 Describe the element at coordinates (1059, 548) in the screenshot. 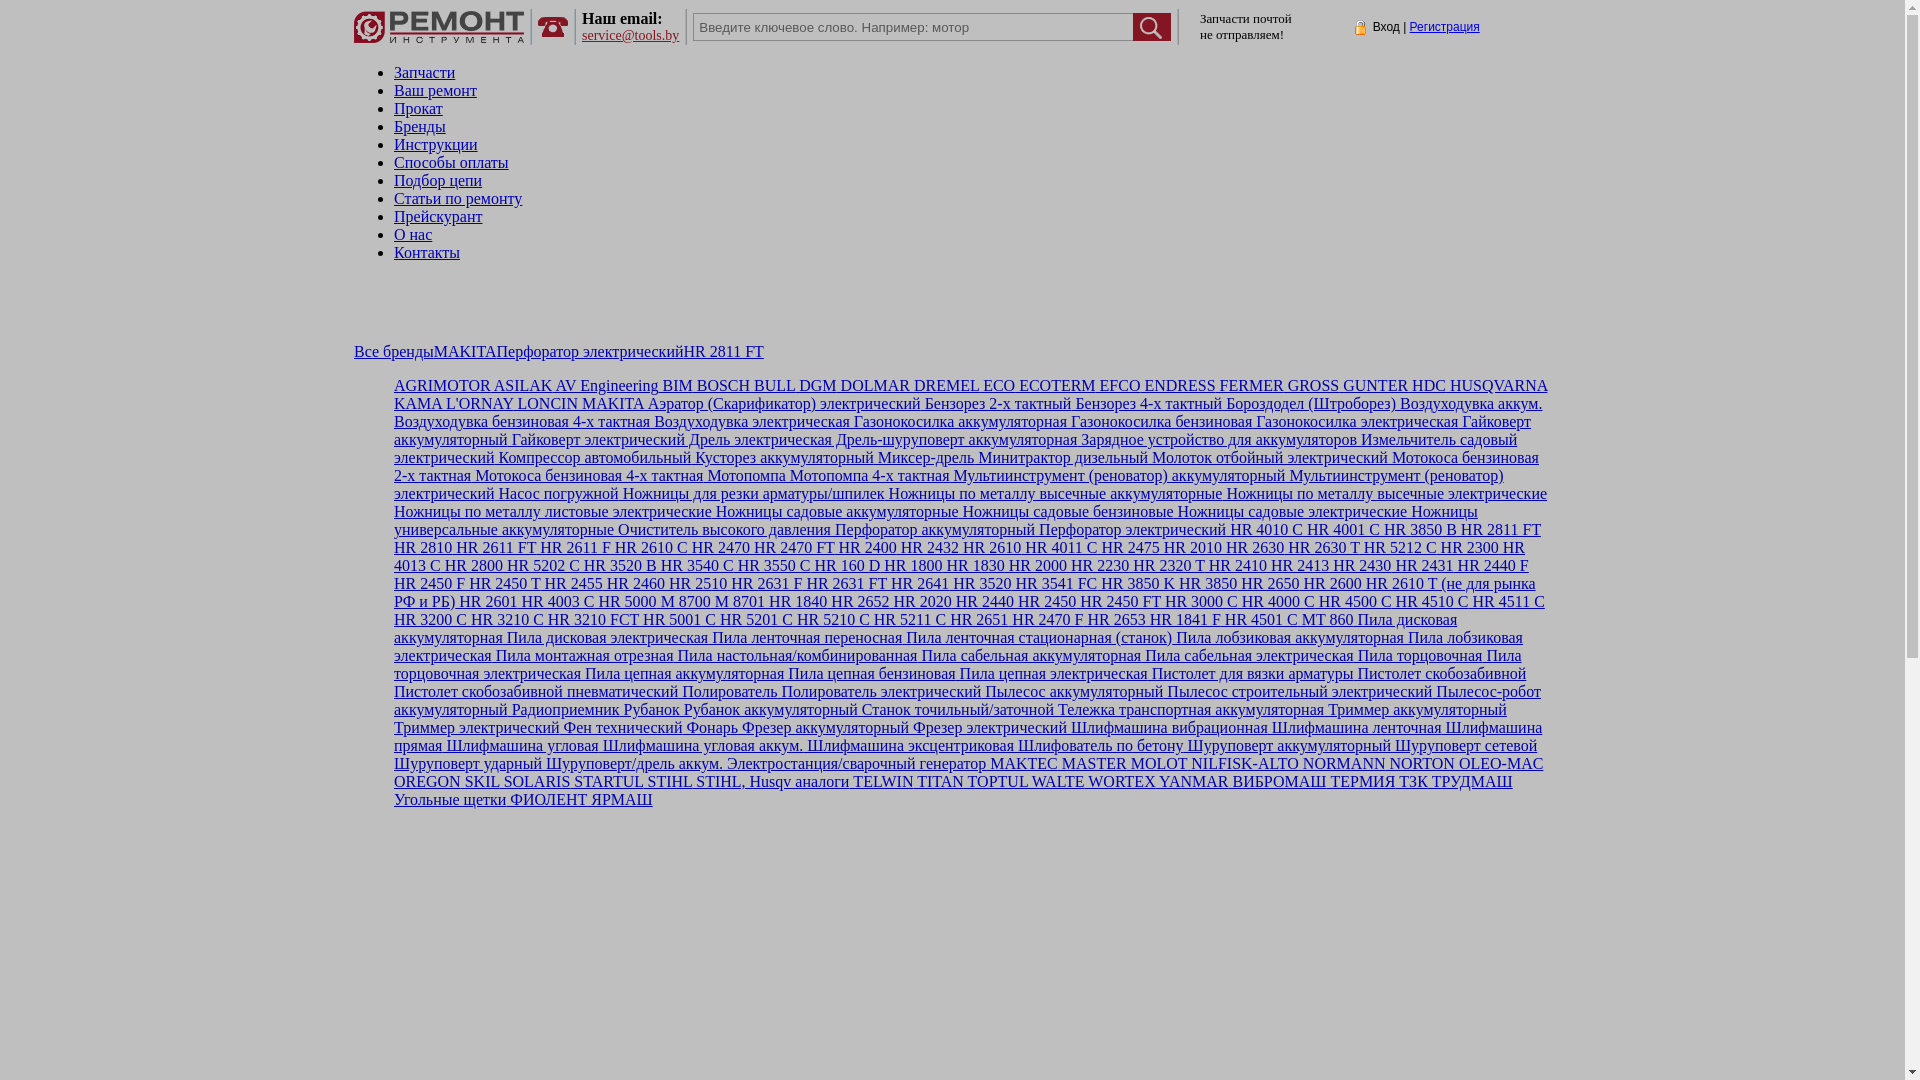

I see `HR 4011 C` at that location.